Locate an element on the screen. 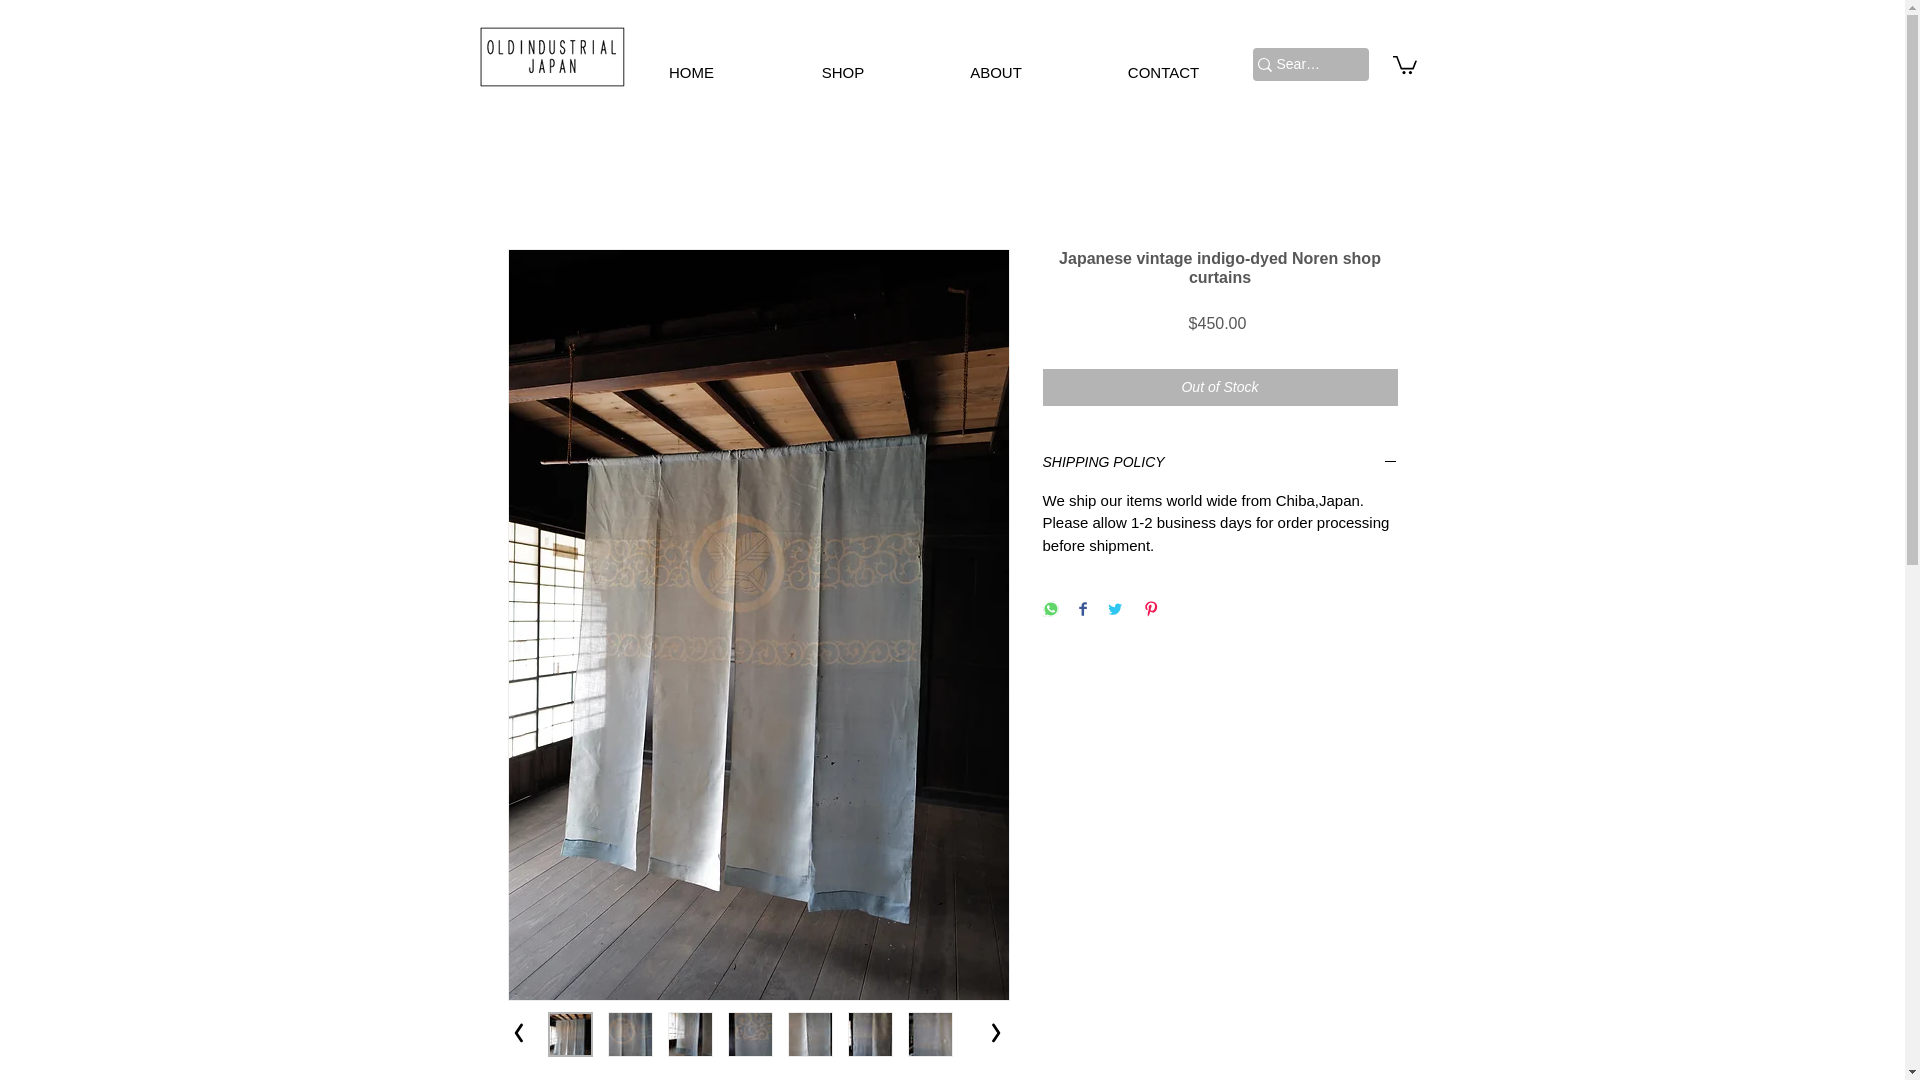 The width and height of the screenshot is (1920, 1080). SHOP is located at coordinates (842, 72).